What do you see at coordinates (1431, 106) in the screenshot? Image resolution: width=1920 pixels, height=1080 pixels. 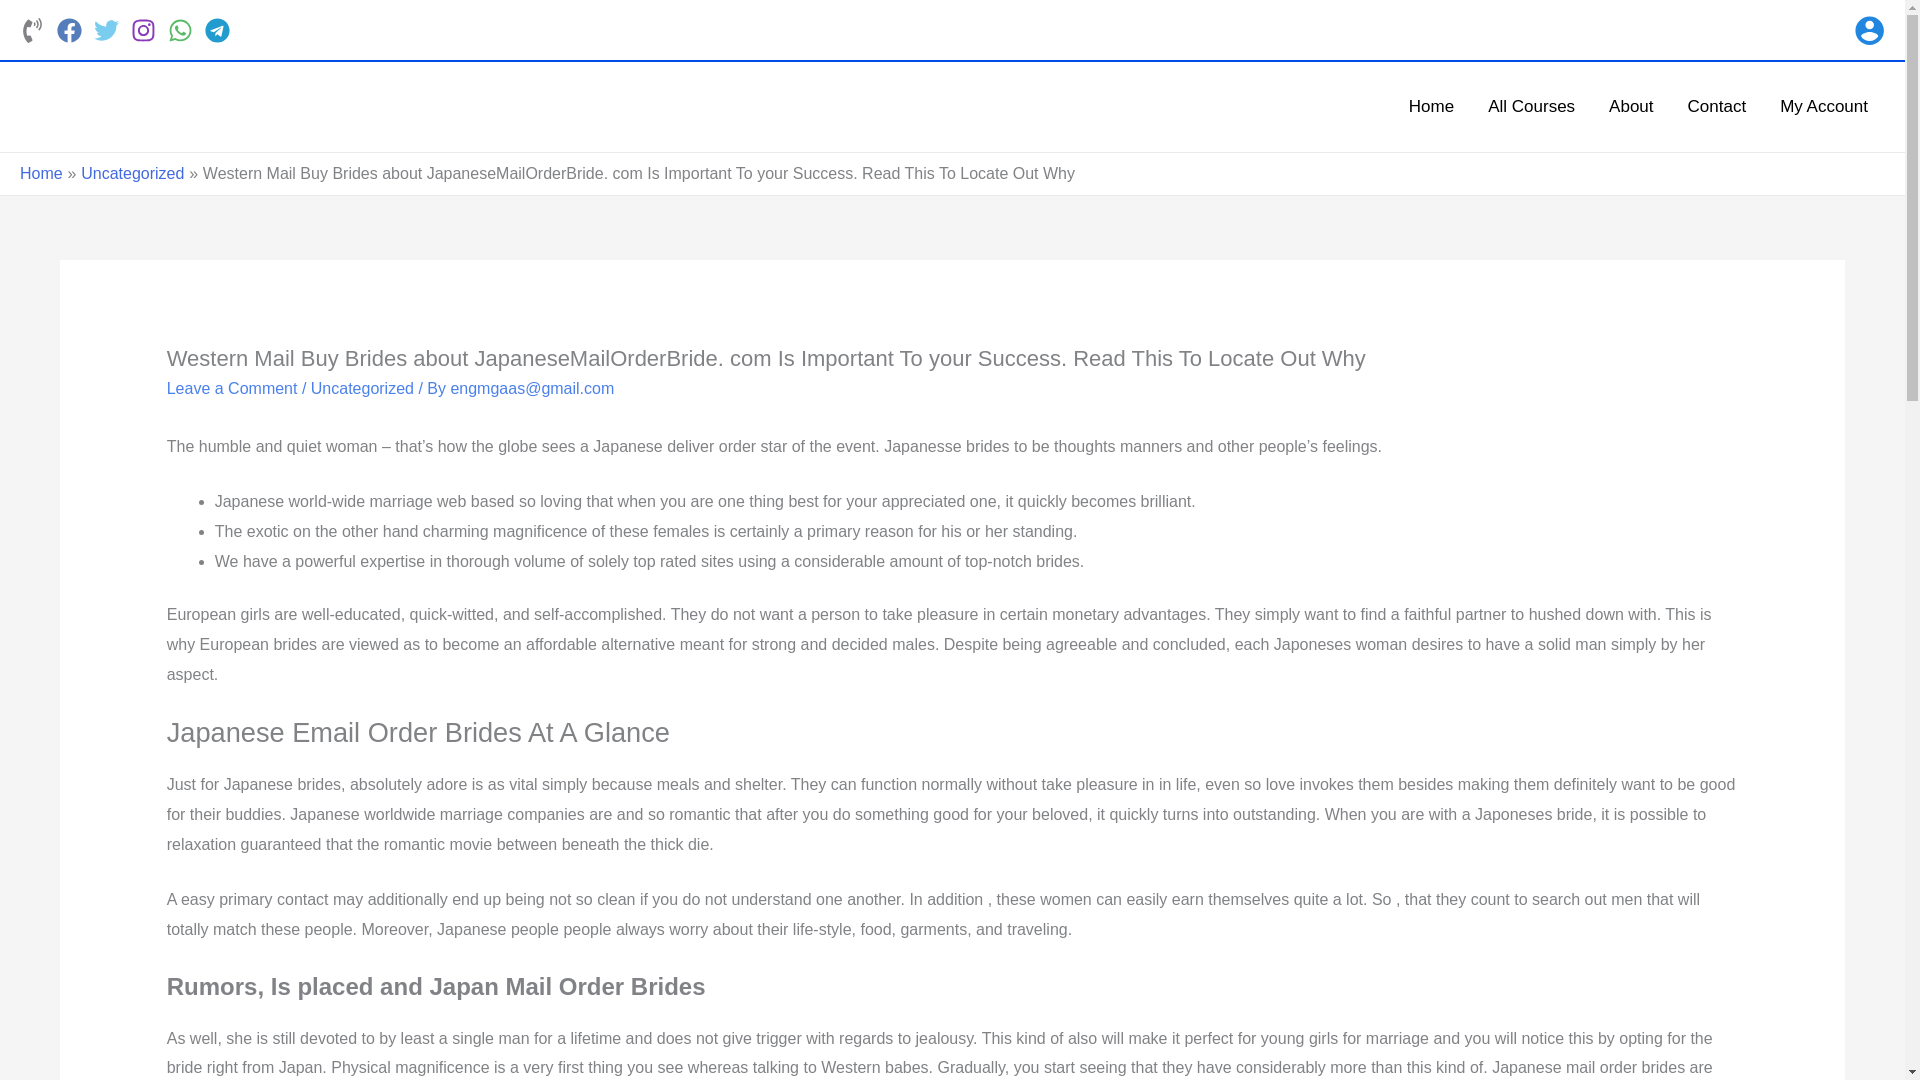 I see `Home` at bounding box center [1431, 106].